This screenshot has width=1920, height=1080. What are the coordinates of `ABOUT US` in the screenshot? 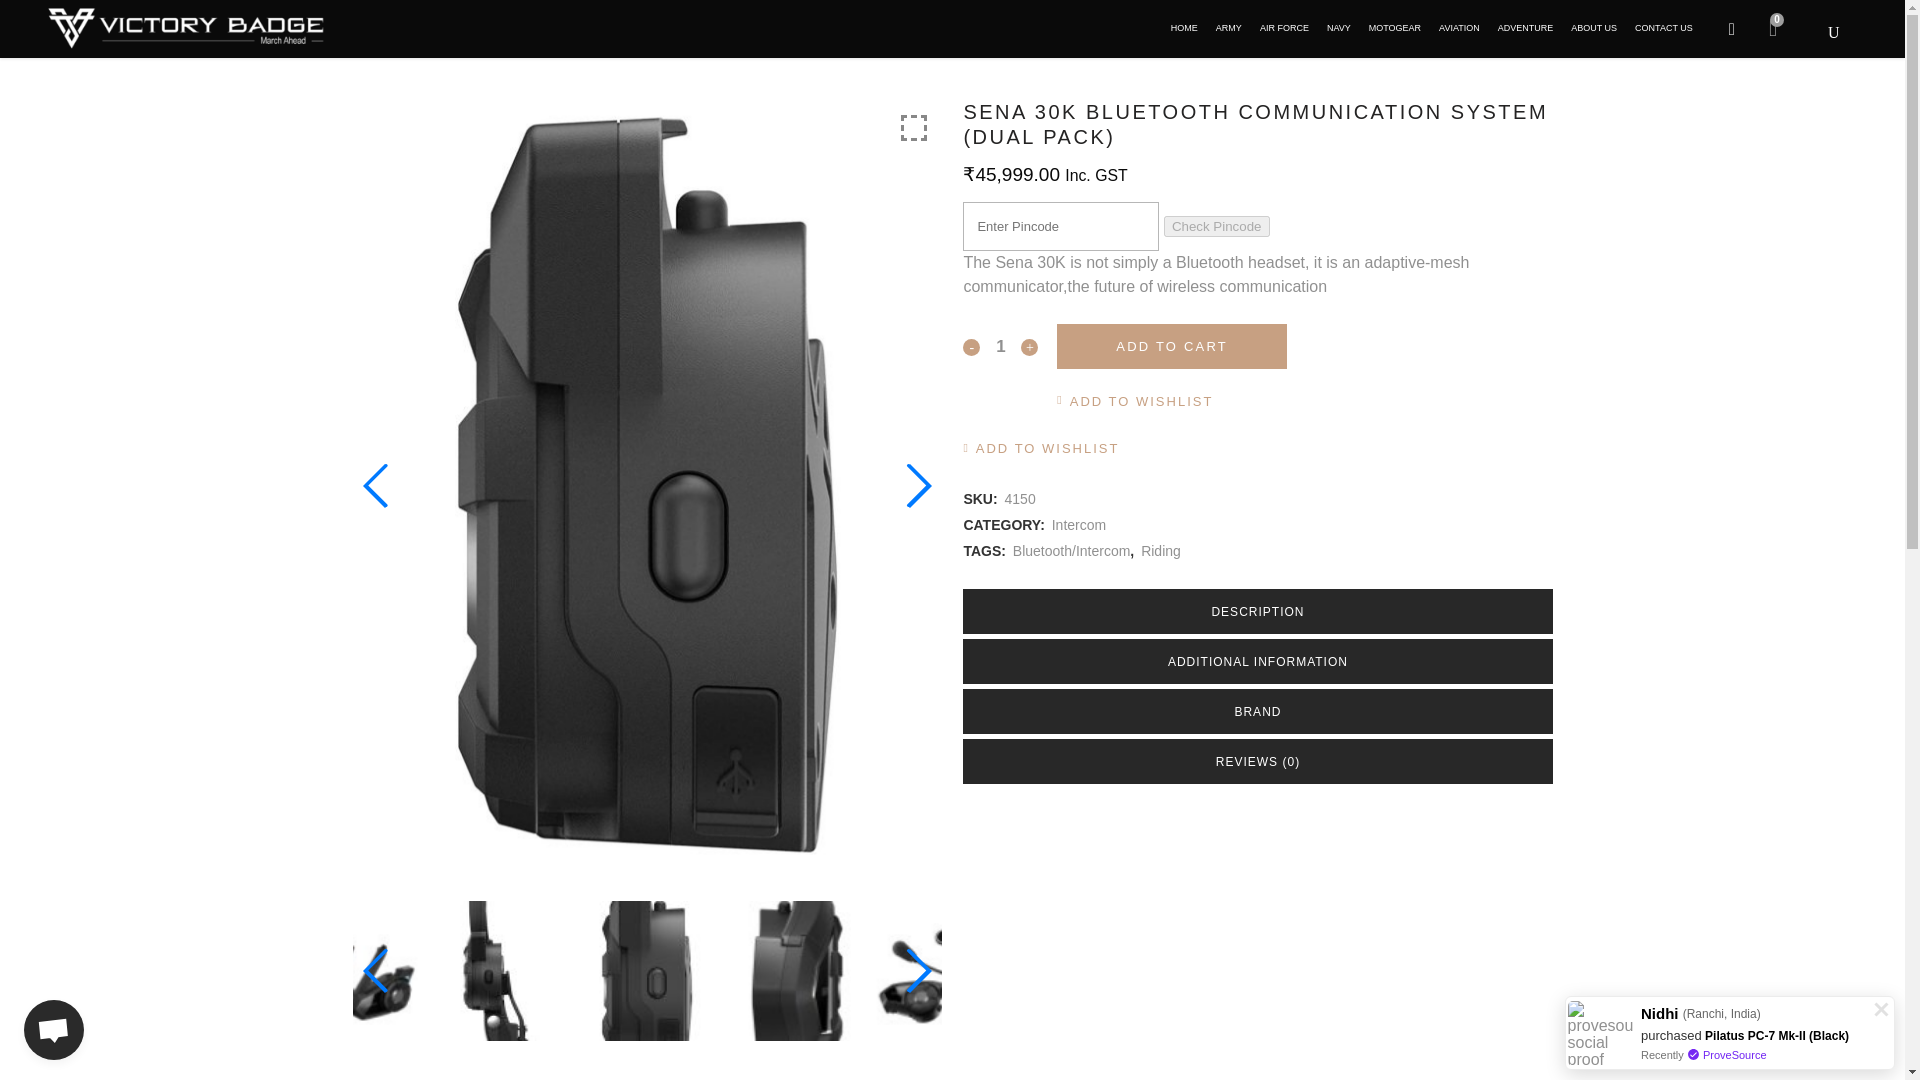 It's located at (1594, 28).